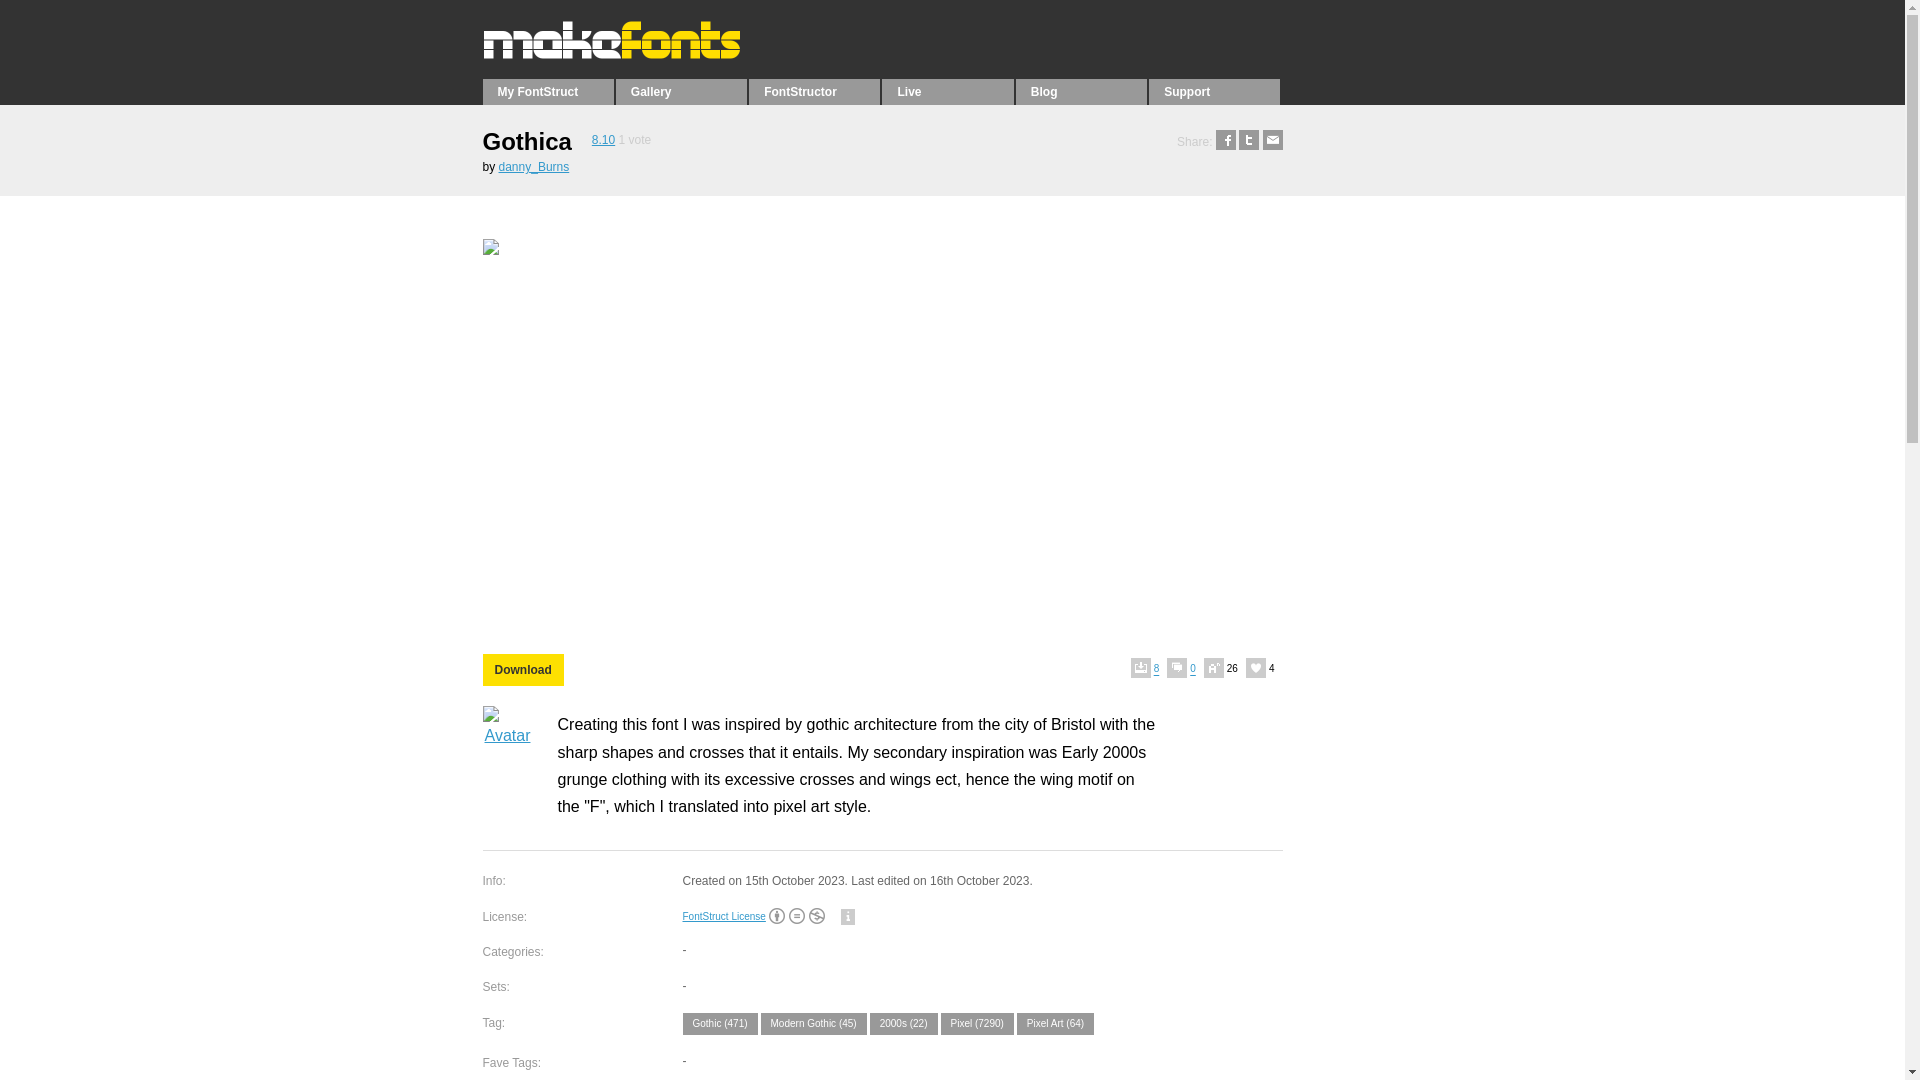  Describe the element at coordinates (1080, 91) in the screenshot. I see `Blog` at that location.